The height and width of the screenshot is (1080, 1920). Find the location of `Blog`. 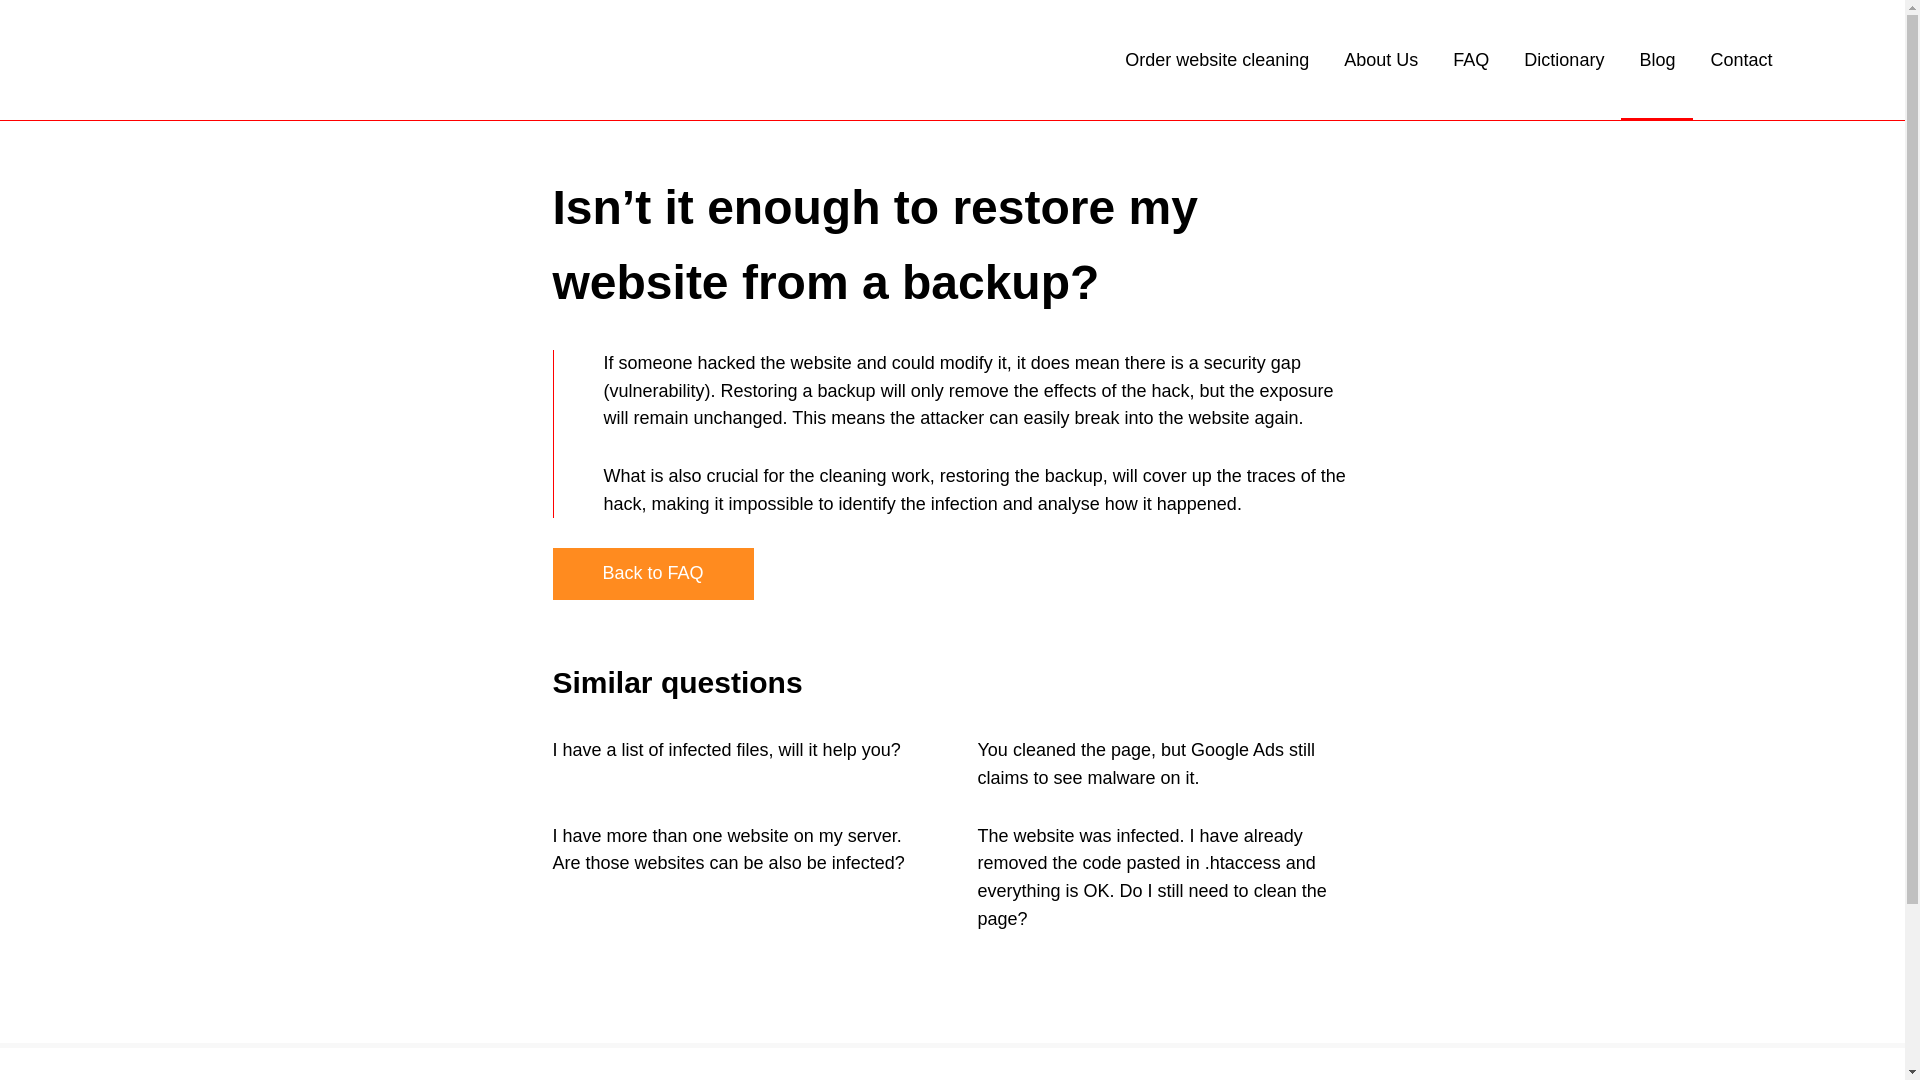

Blog is located at coordinates (1657, 60).